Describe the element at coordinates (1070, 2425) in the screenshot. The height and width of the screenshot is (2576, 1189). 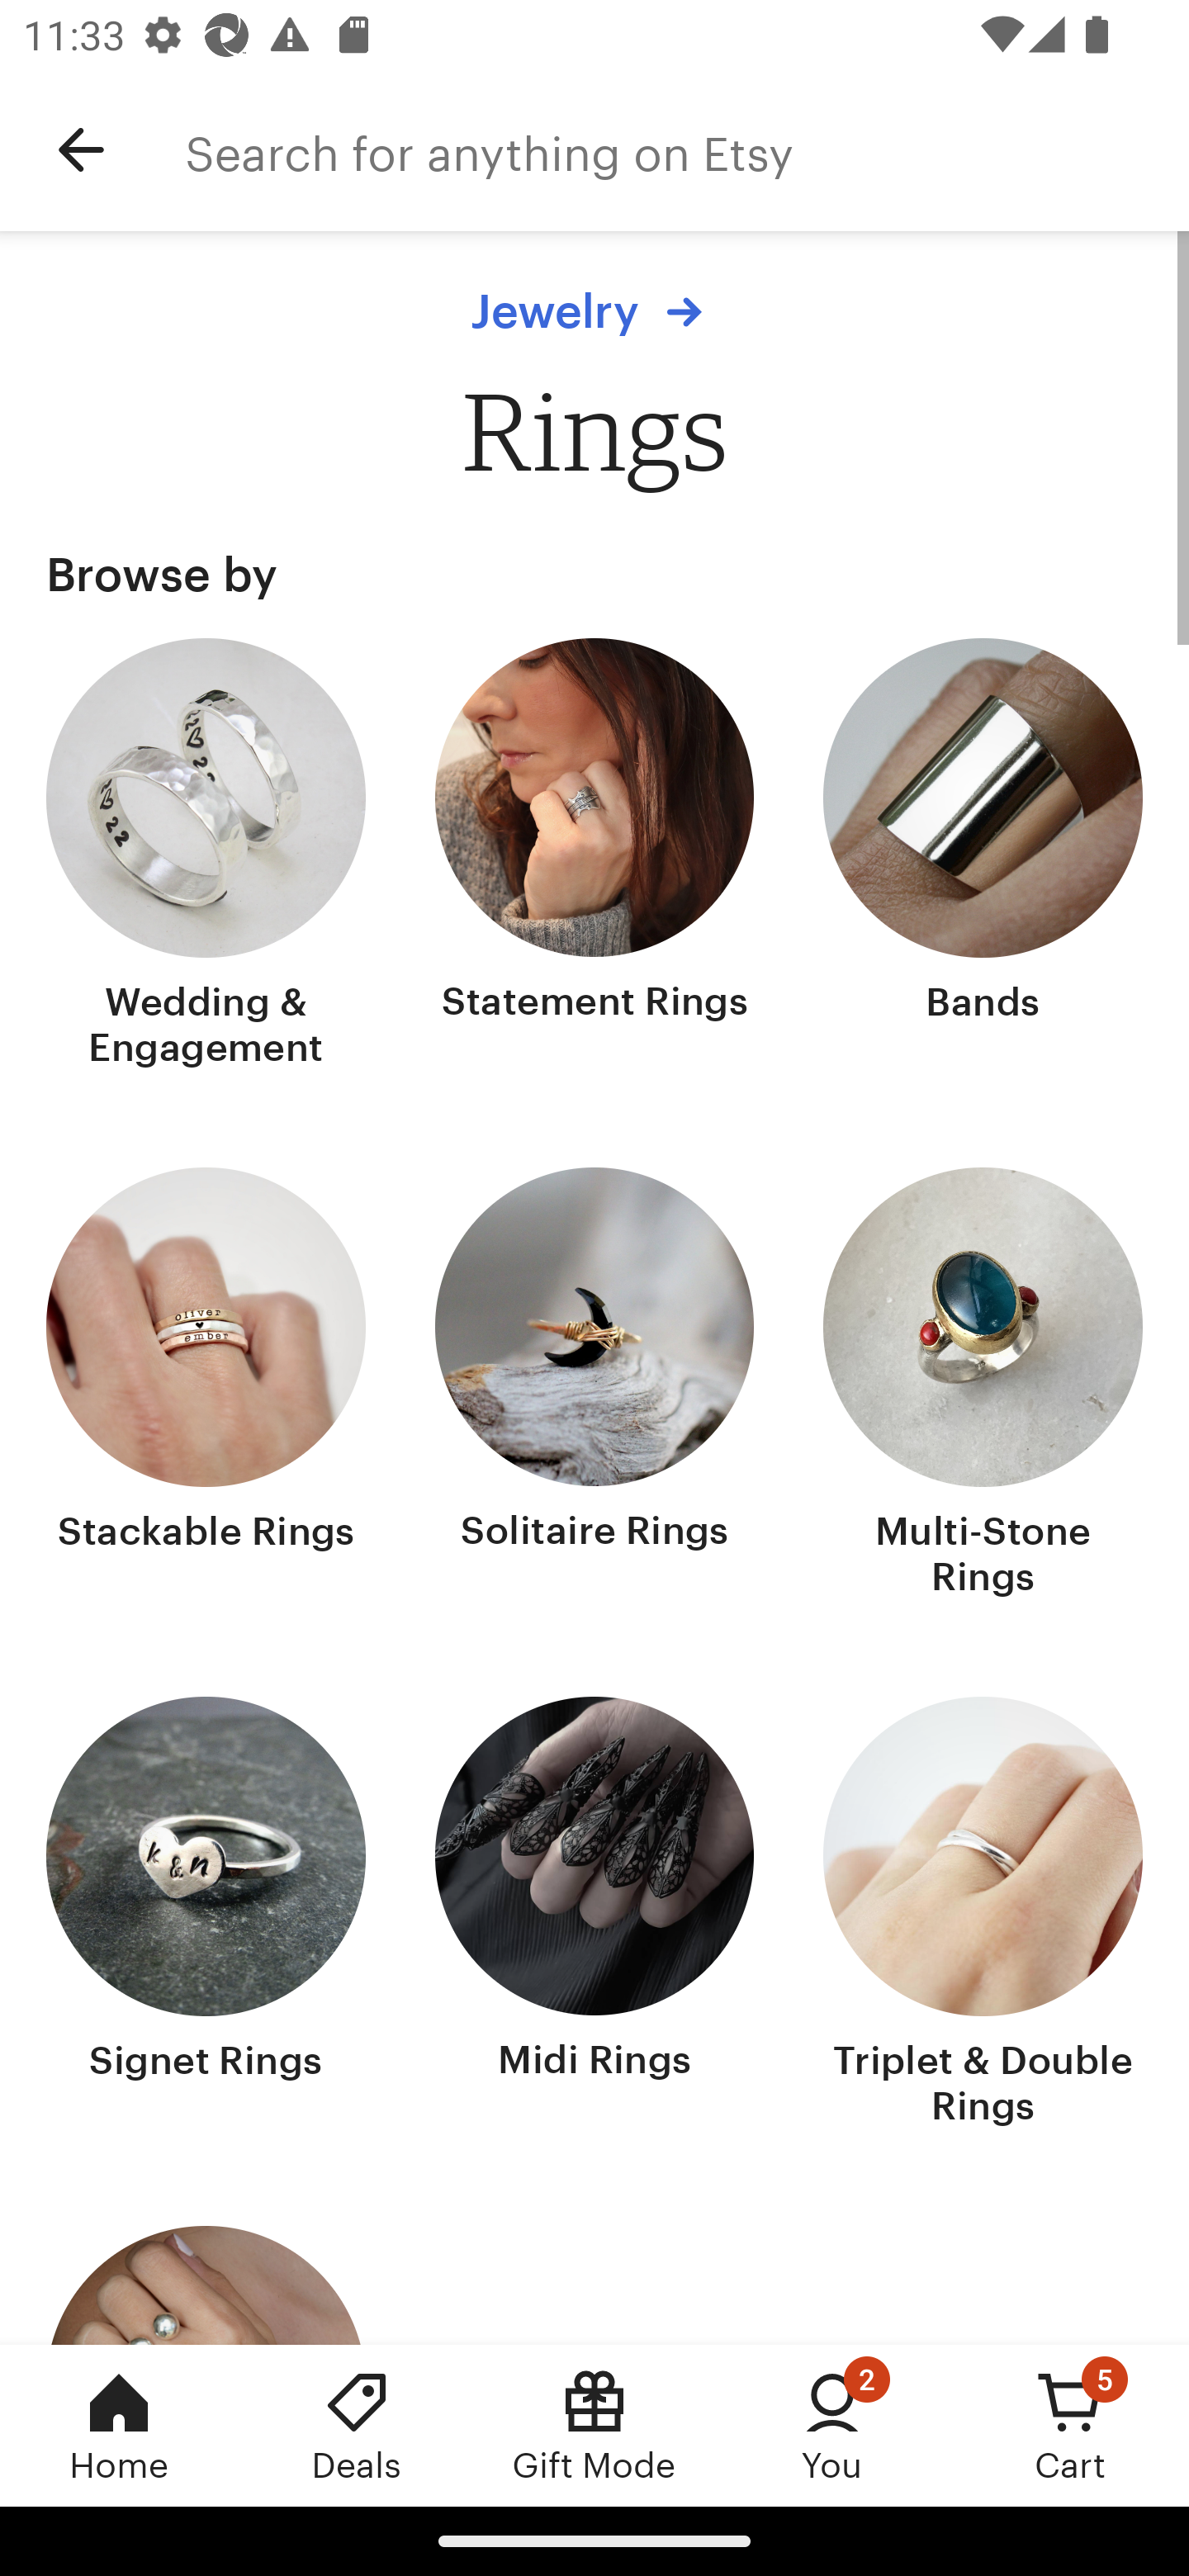
I see `Cart, 5 new notifications Cart` at that location.